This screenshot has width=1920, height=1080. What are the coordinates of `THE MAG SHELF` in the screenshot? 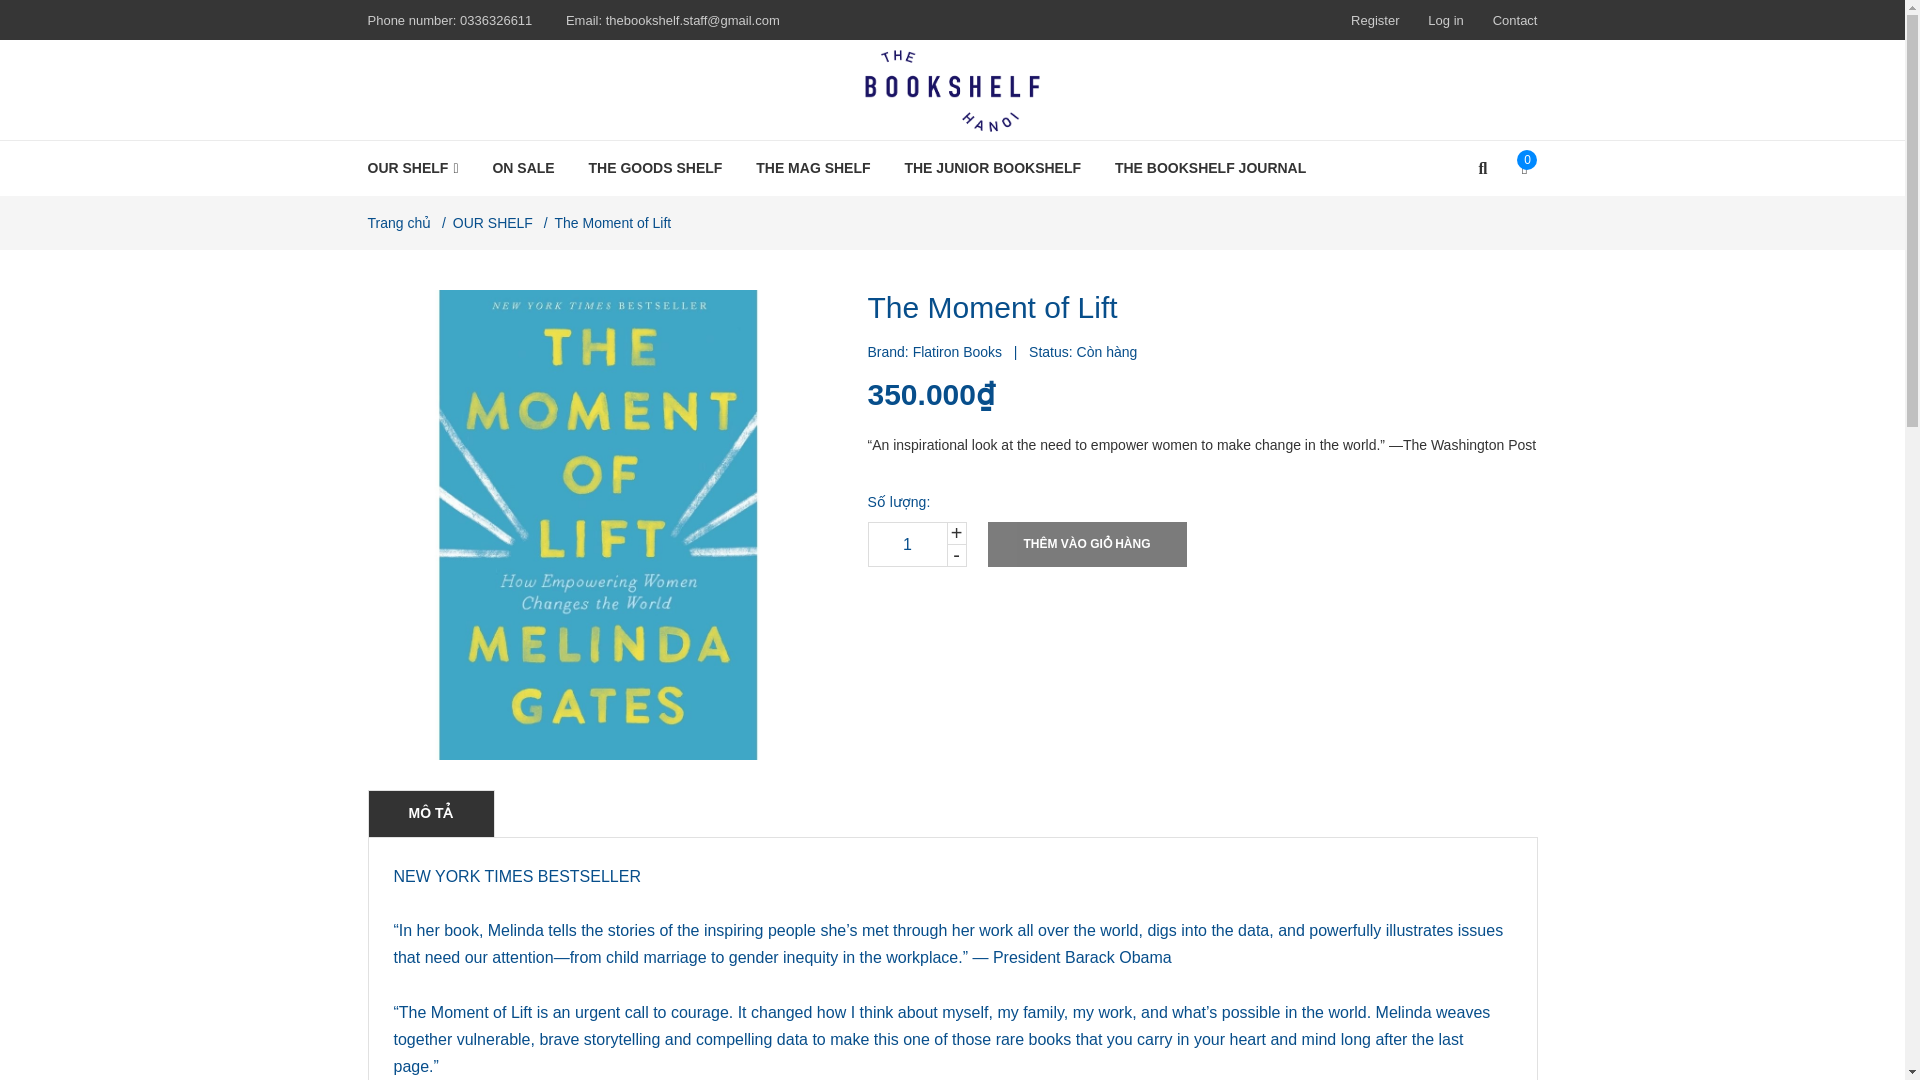 It's located at (813, 168).